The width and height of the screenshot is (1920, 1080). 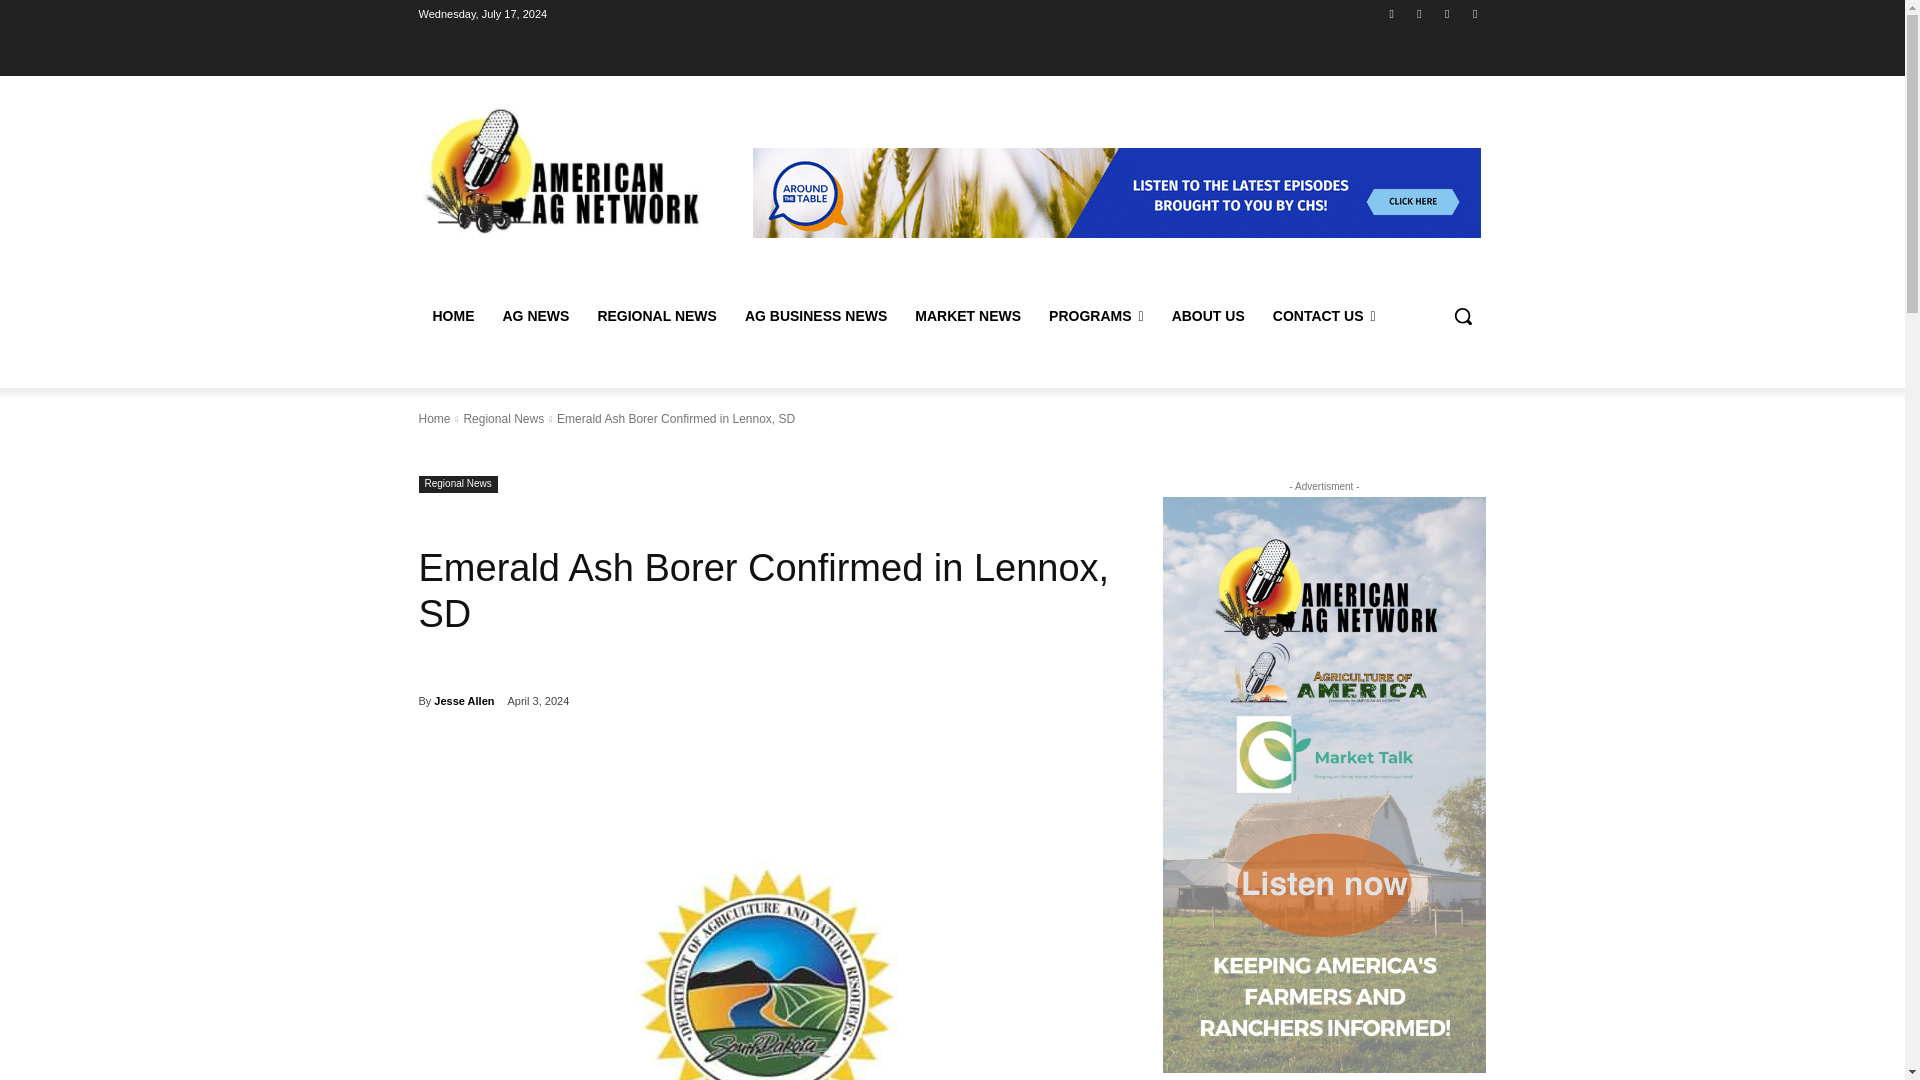 I want to click on PROGRAMS, so click(x=1096, y=316).